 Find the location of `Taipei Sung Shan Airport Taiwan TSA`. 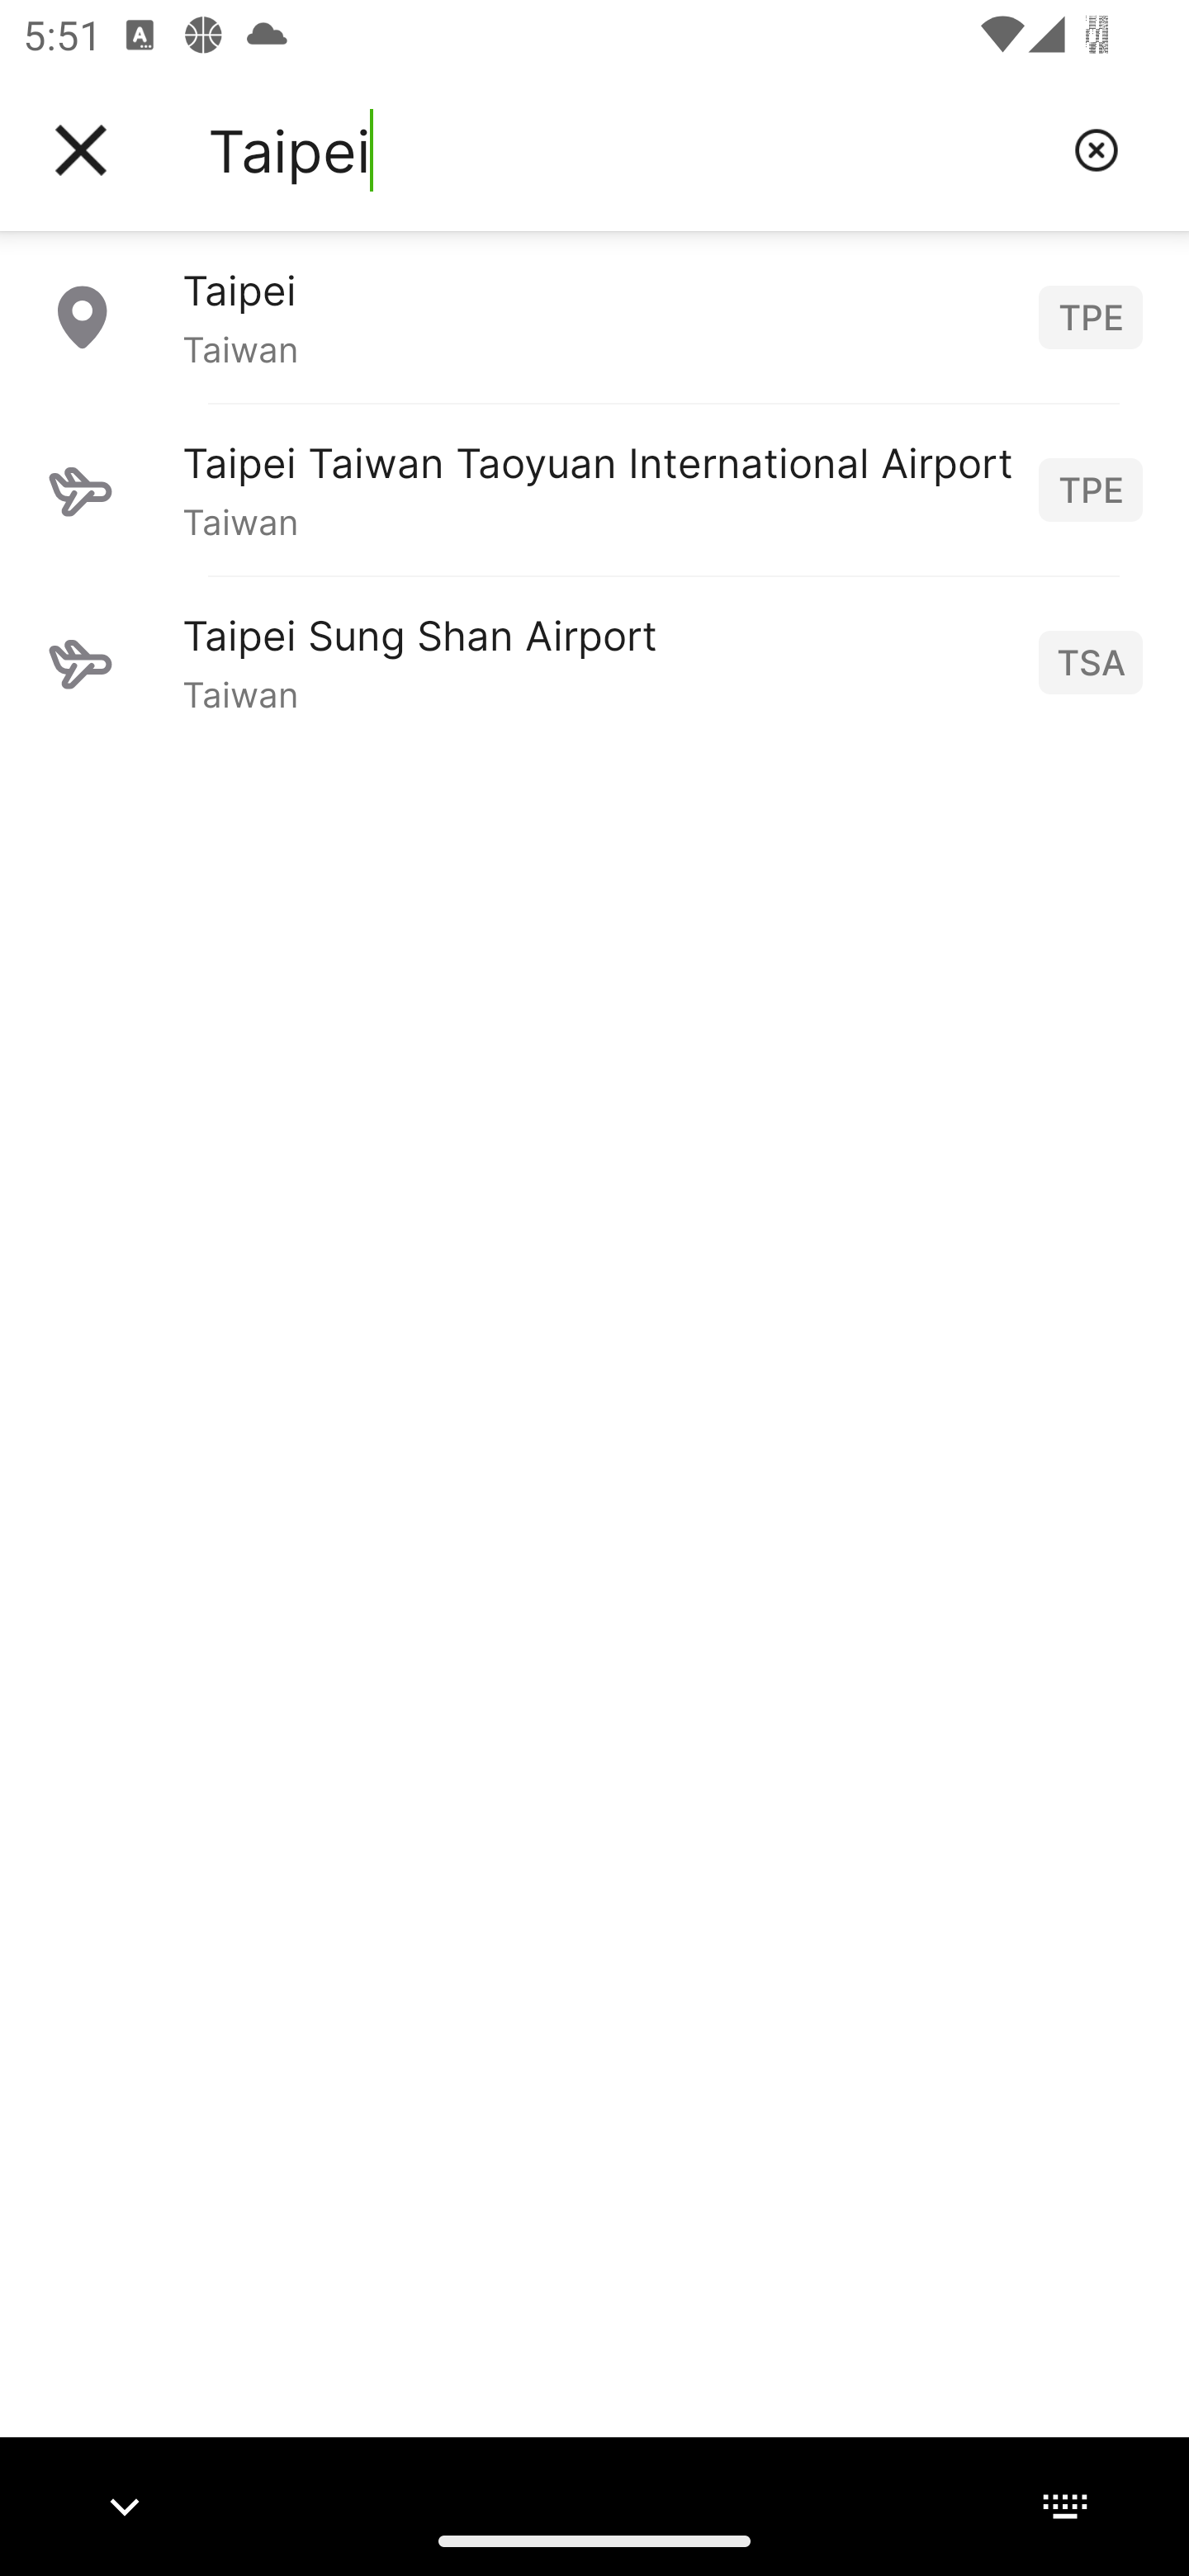

Taipei Sung Shan Airport Taiwan TSA is located at coordinates (594, 661).